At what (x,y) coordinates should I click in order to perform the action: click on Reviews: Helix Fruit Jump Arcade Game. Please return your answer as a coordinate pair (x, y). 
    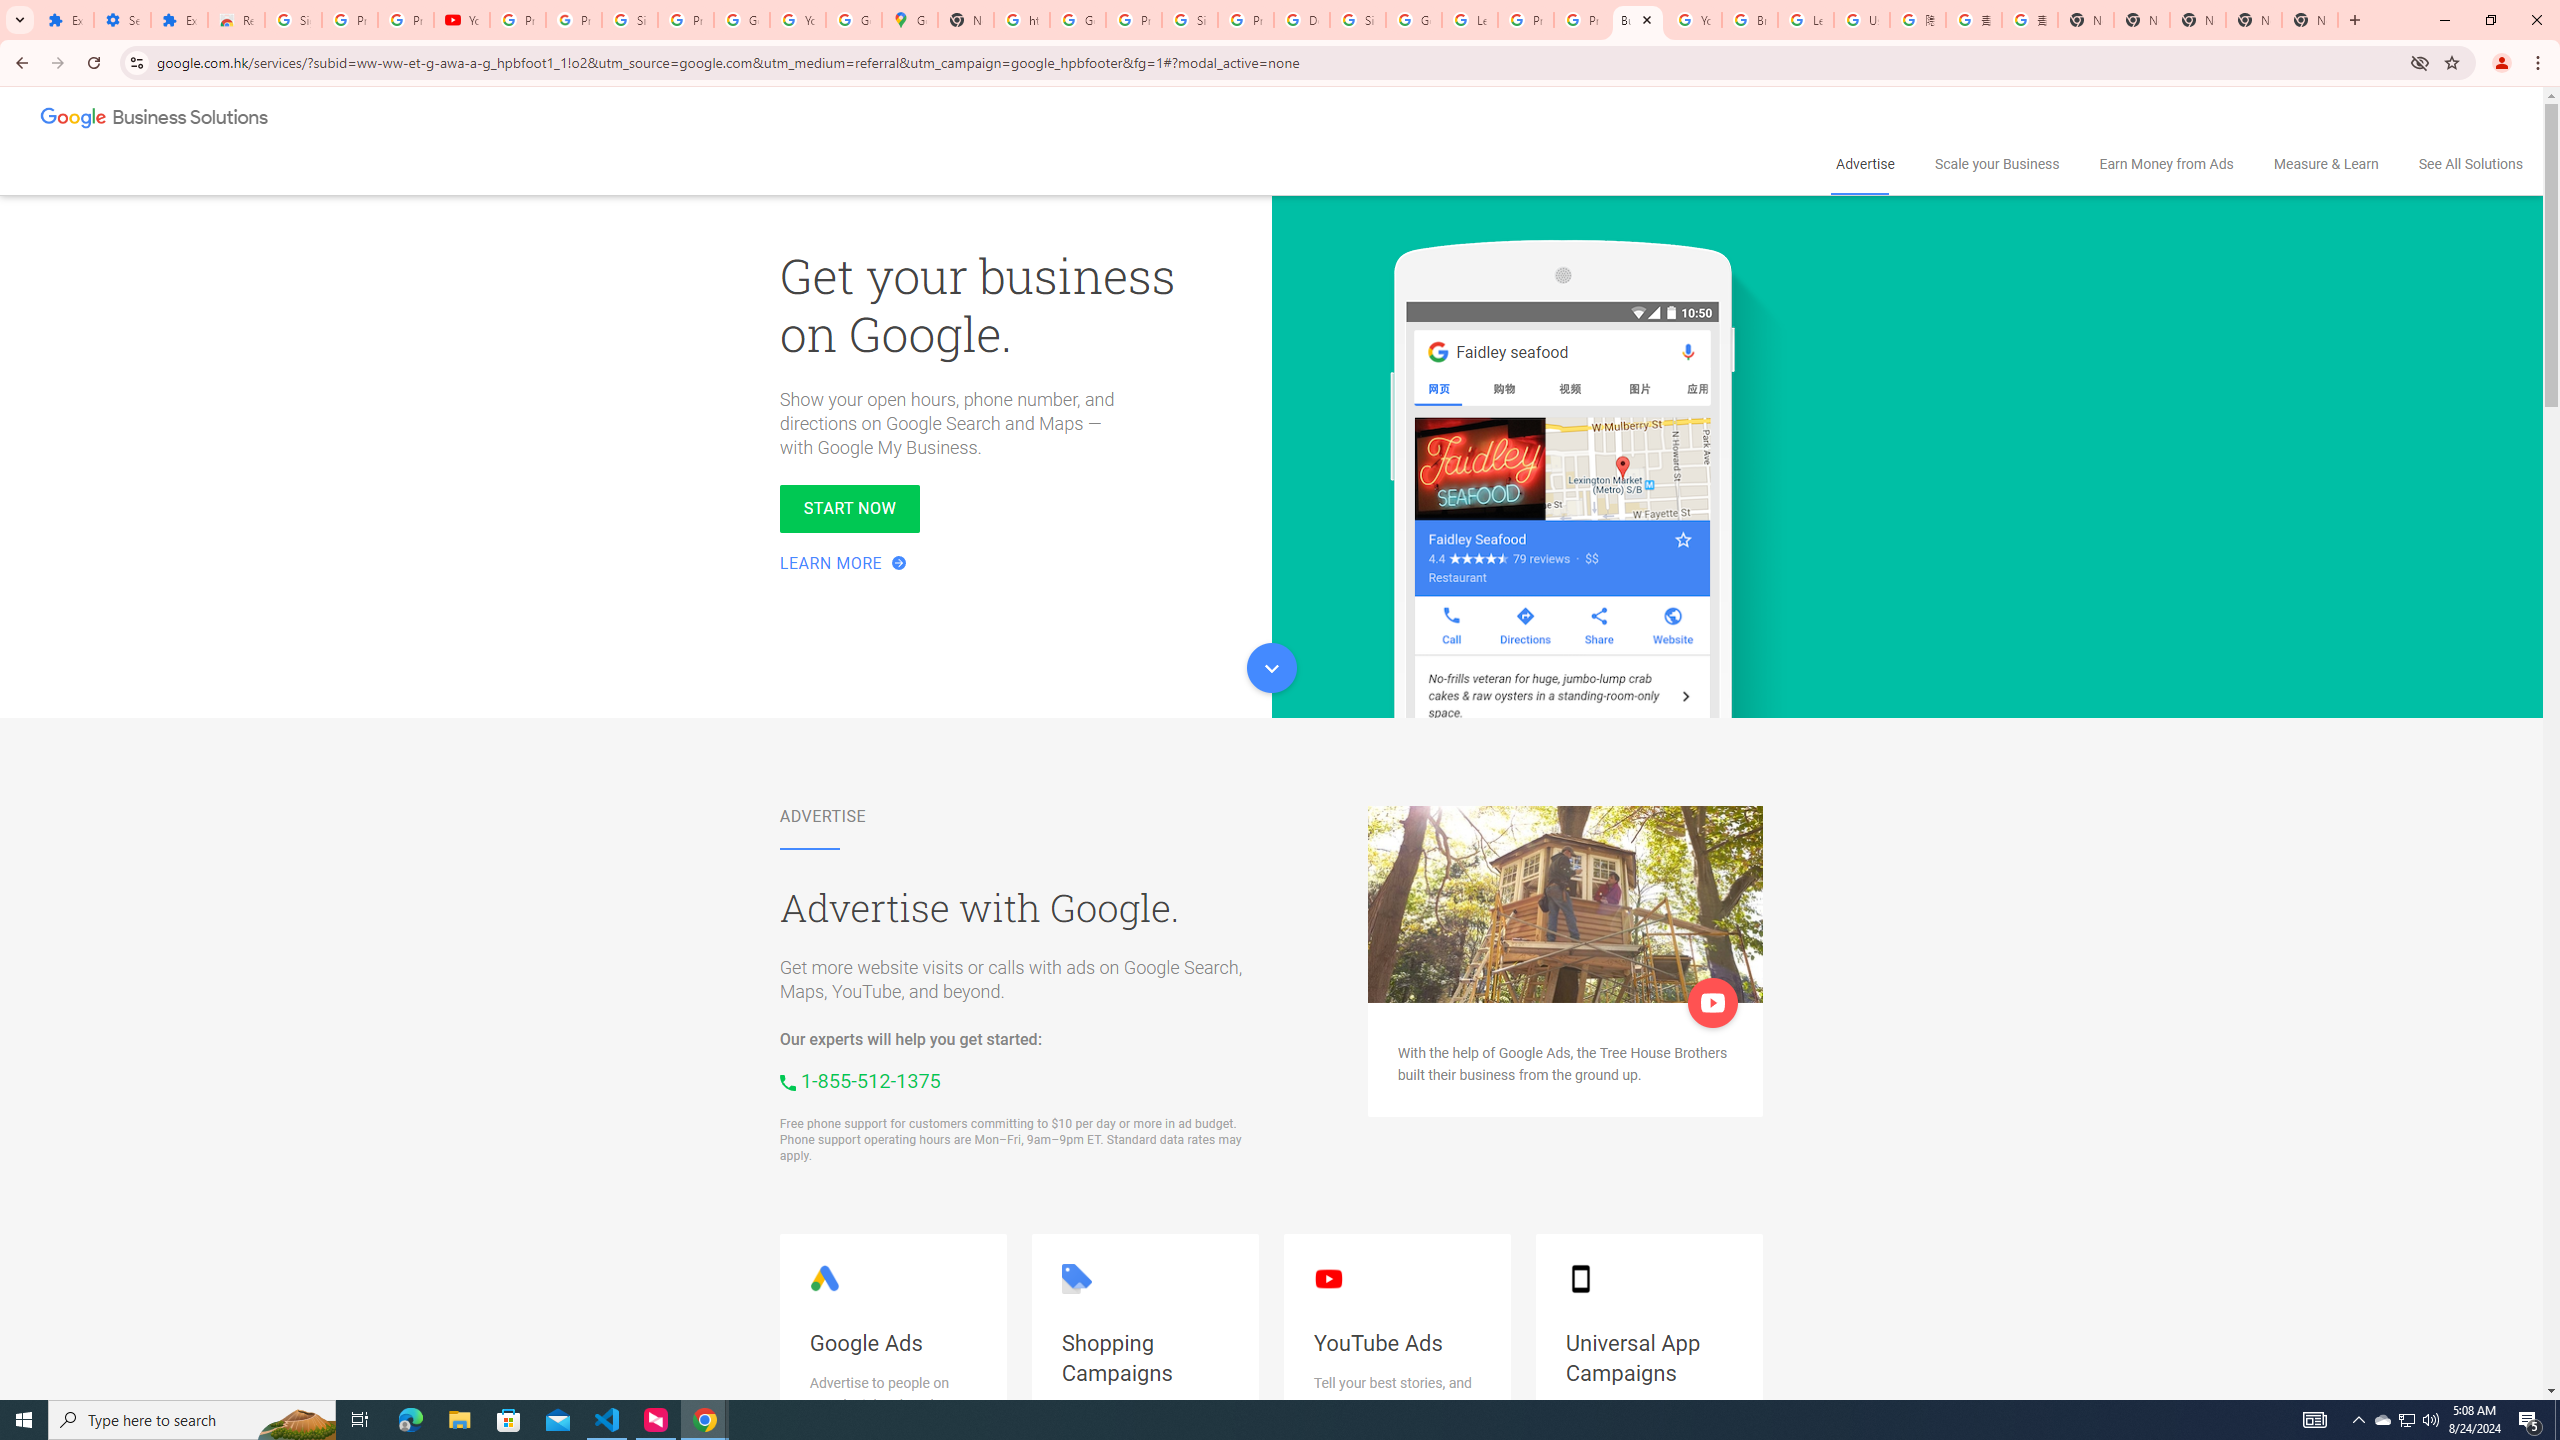
    Looking at the image, I should click on (236, 20).